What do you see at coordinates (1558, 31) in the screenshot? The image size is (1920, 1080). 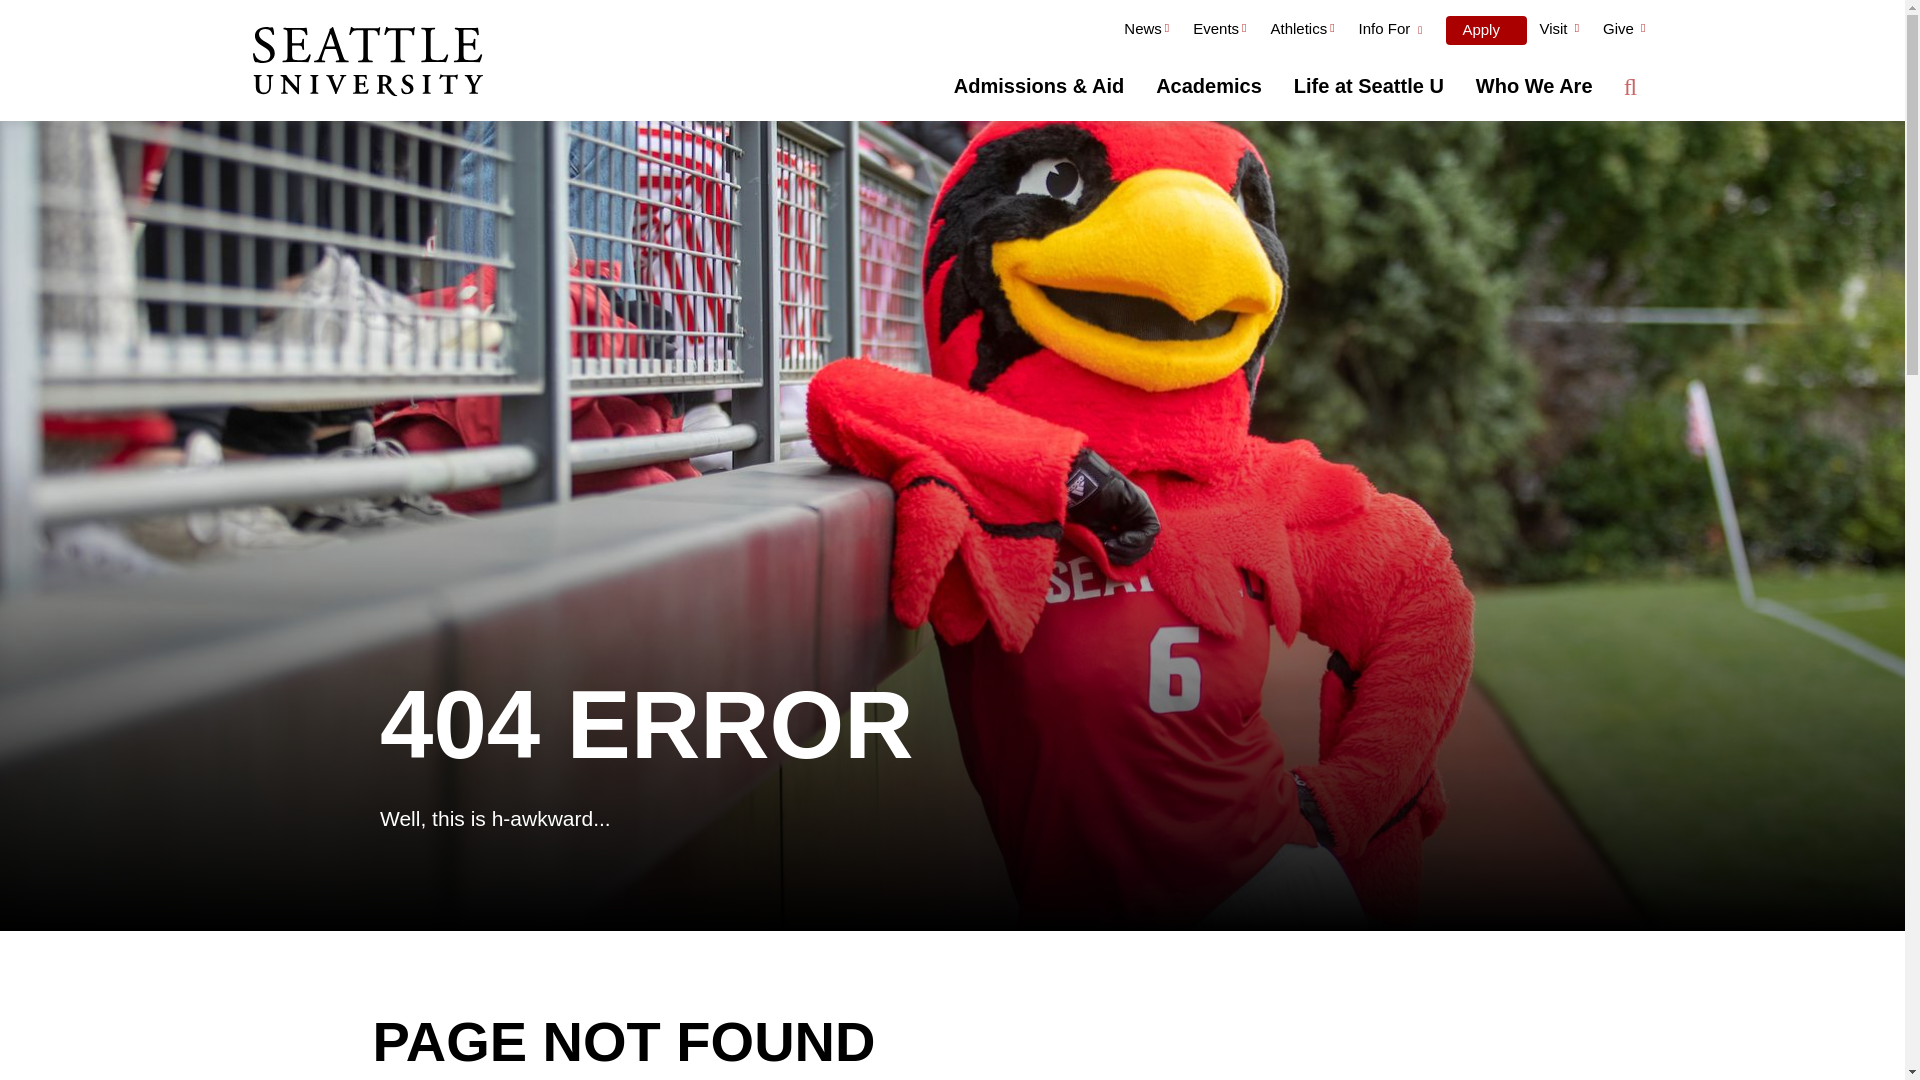 I see `Visit` at bounding box center [1558, 31].